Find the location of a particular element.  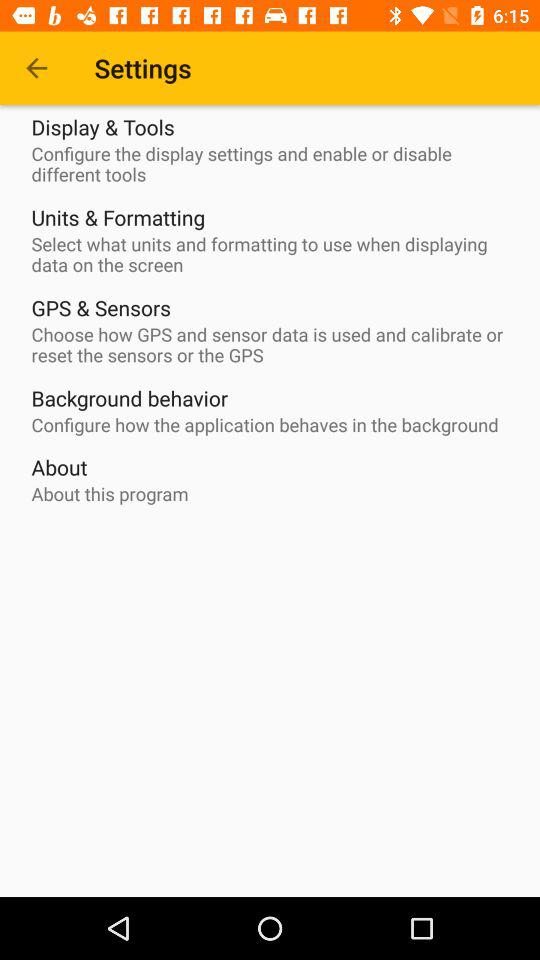

swipe until choose how gps is located at coordinates (275, 345).